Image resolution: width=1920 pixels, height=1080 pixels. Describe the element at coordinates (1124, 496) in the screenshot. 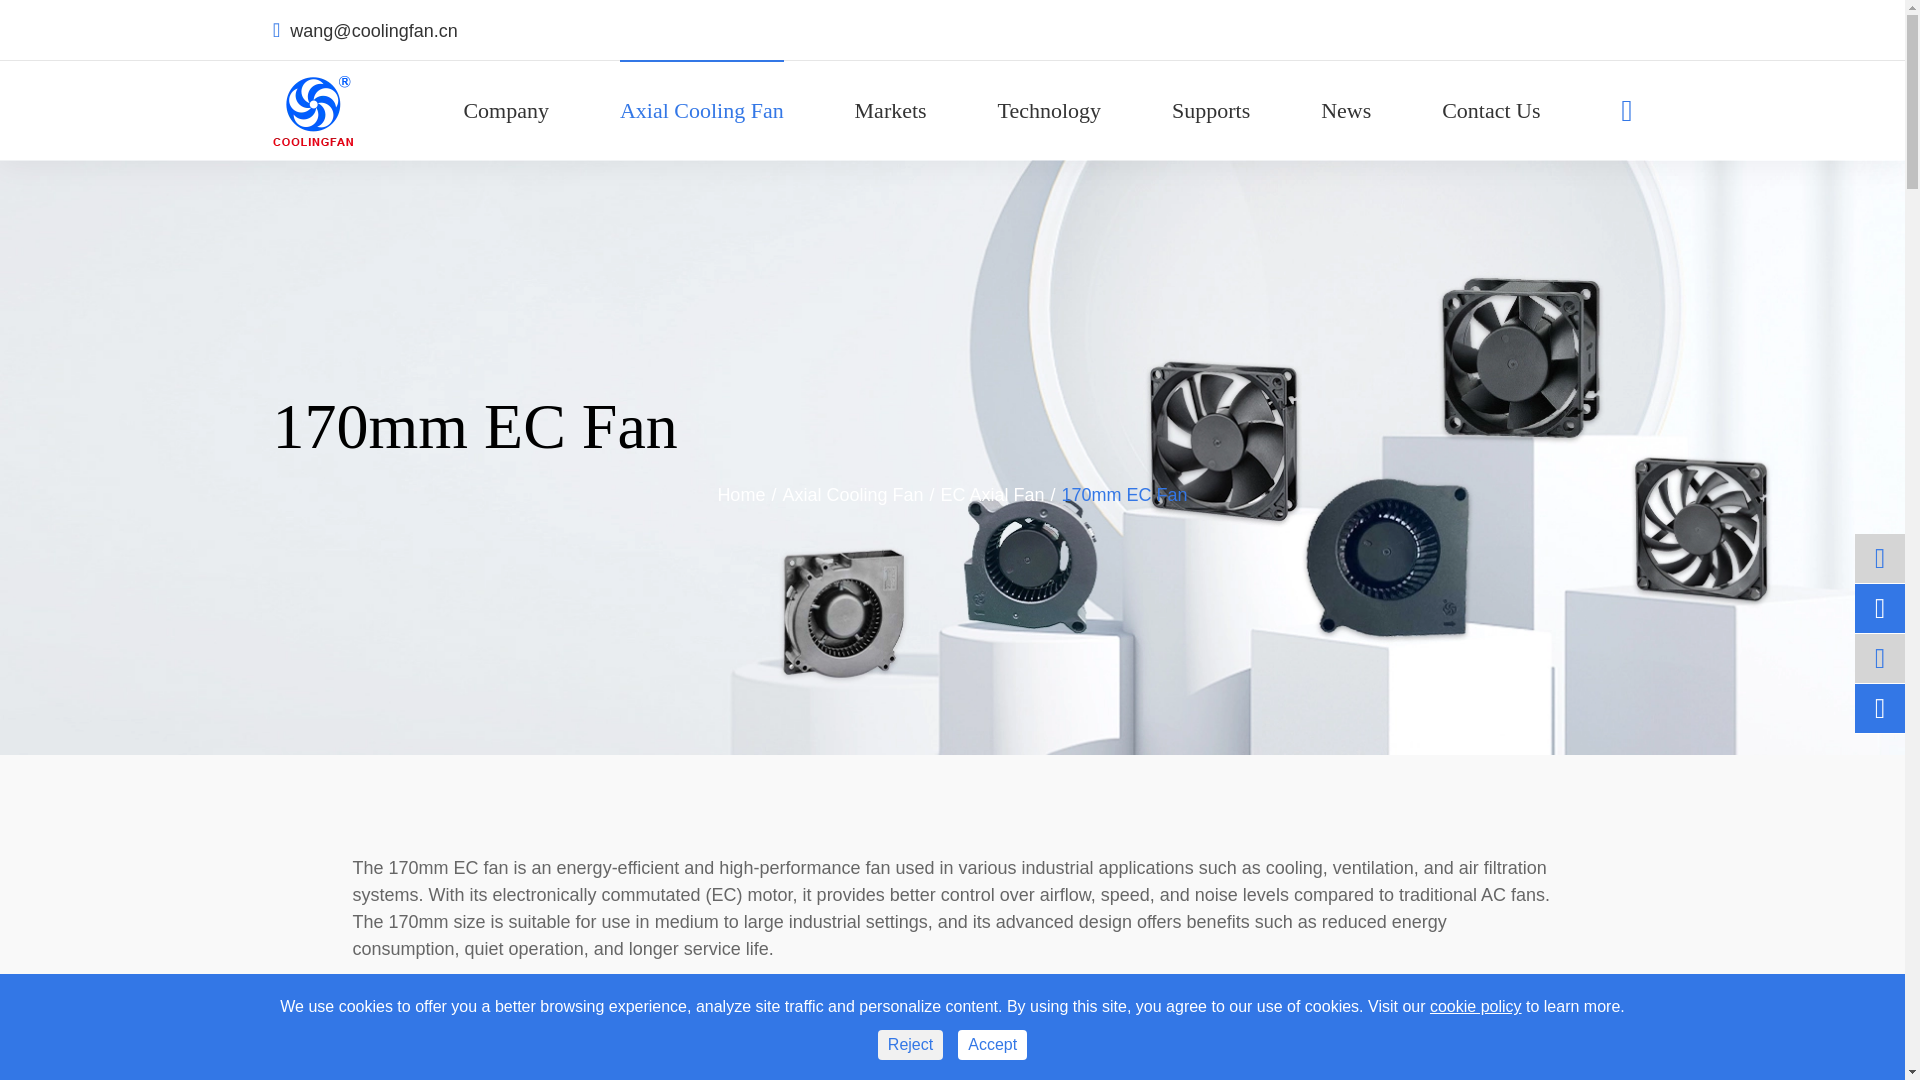

I see `170mm EC Fan` at that location.